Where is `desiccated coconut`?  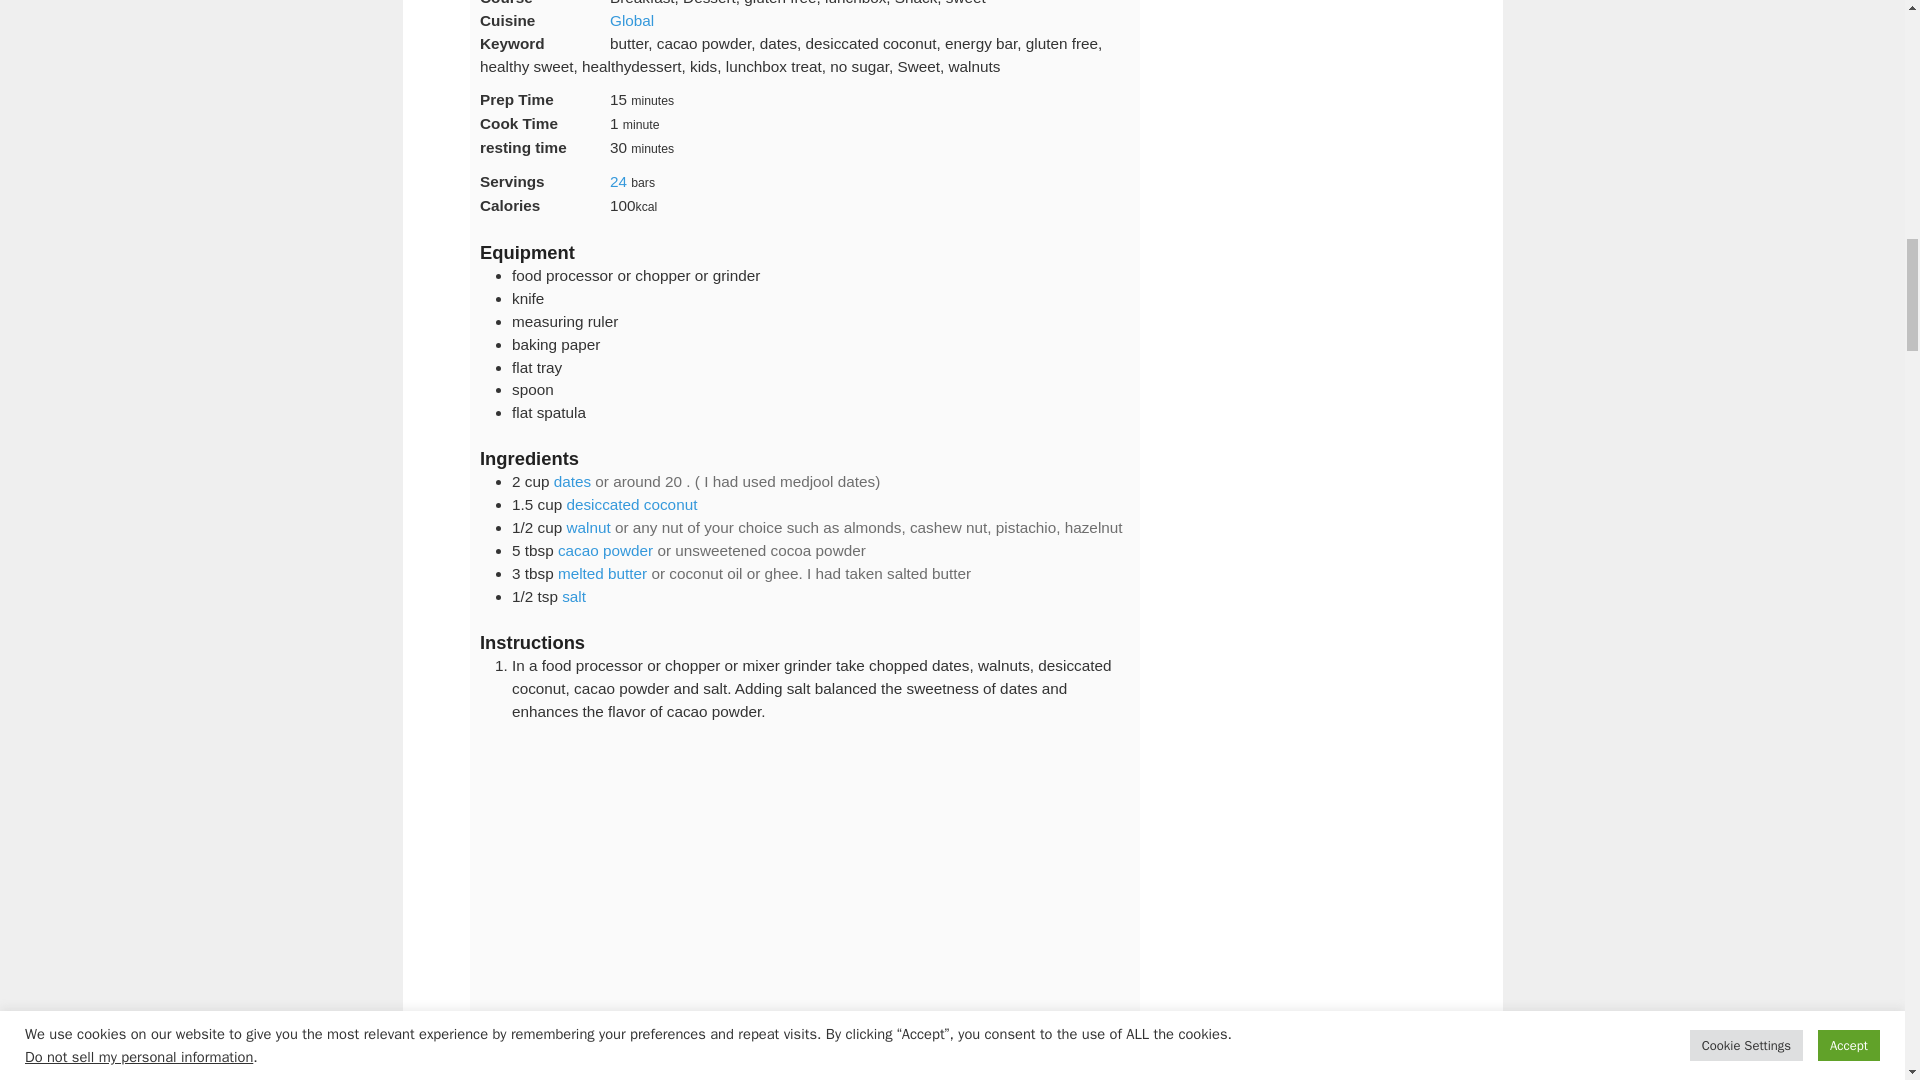 desiccated coconut is located at coordinates (631, 504).